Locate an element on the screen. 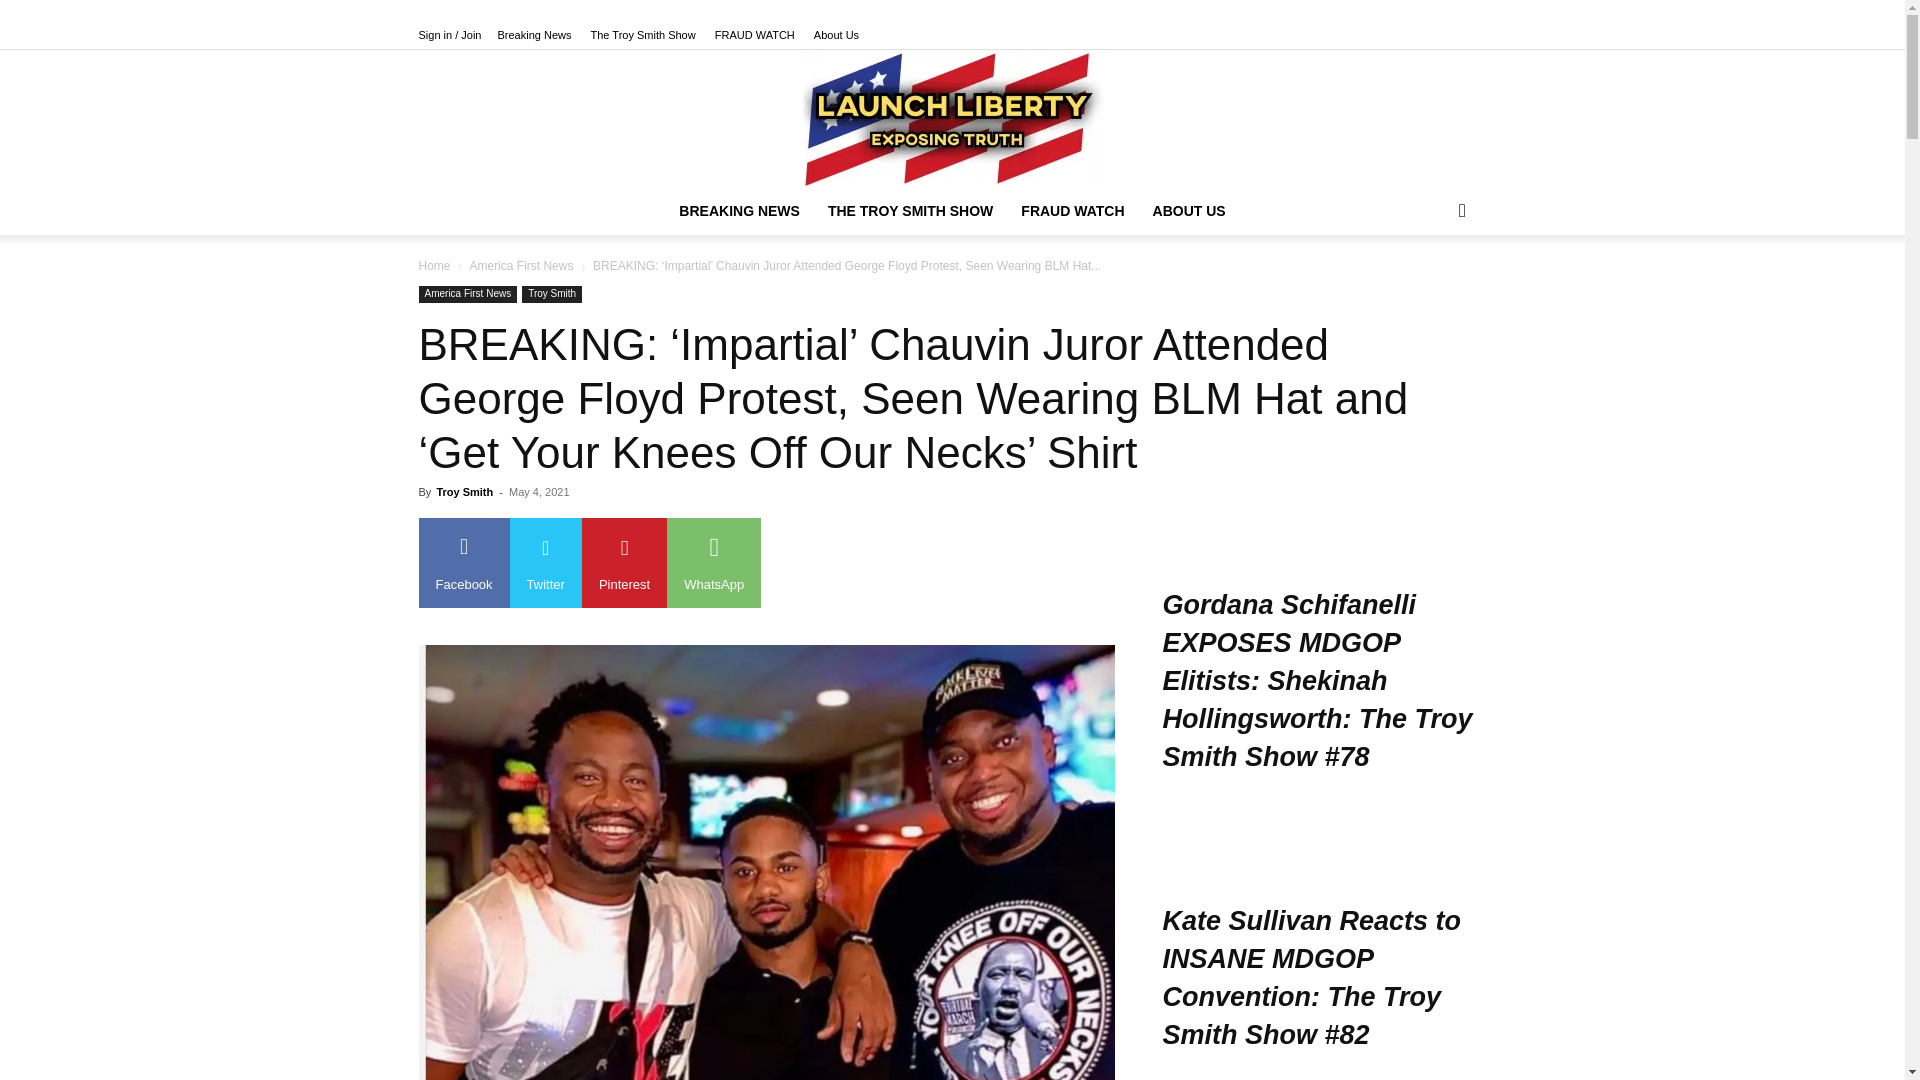 Image resolution: width=1920 pixels, height=1080 pixels. About Us is located at coordinates (836, 35).